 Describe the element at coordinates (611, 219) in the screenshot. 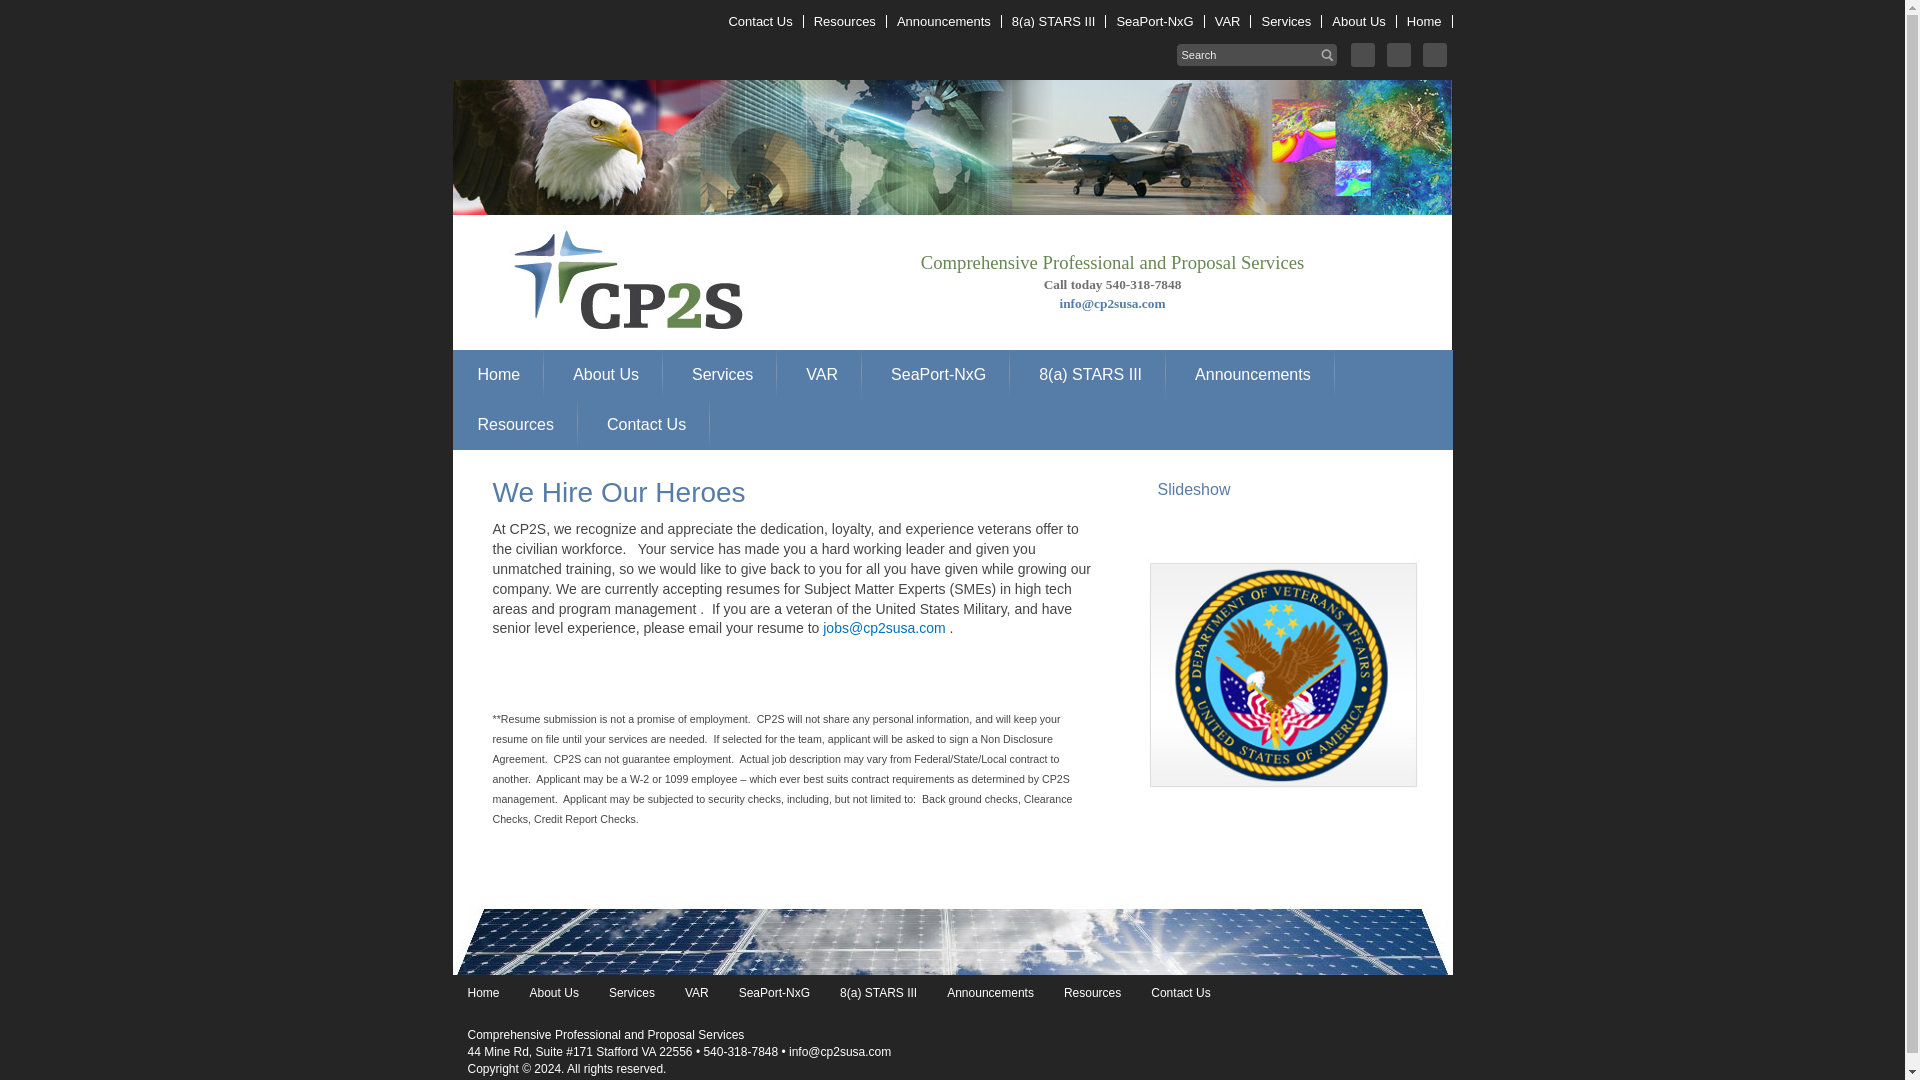

I see `CP2S USA` at that location.